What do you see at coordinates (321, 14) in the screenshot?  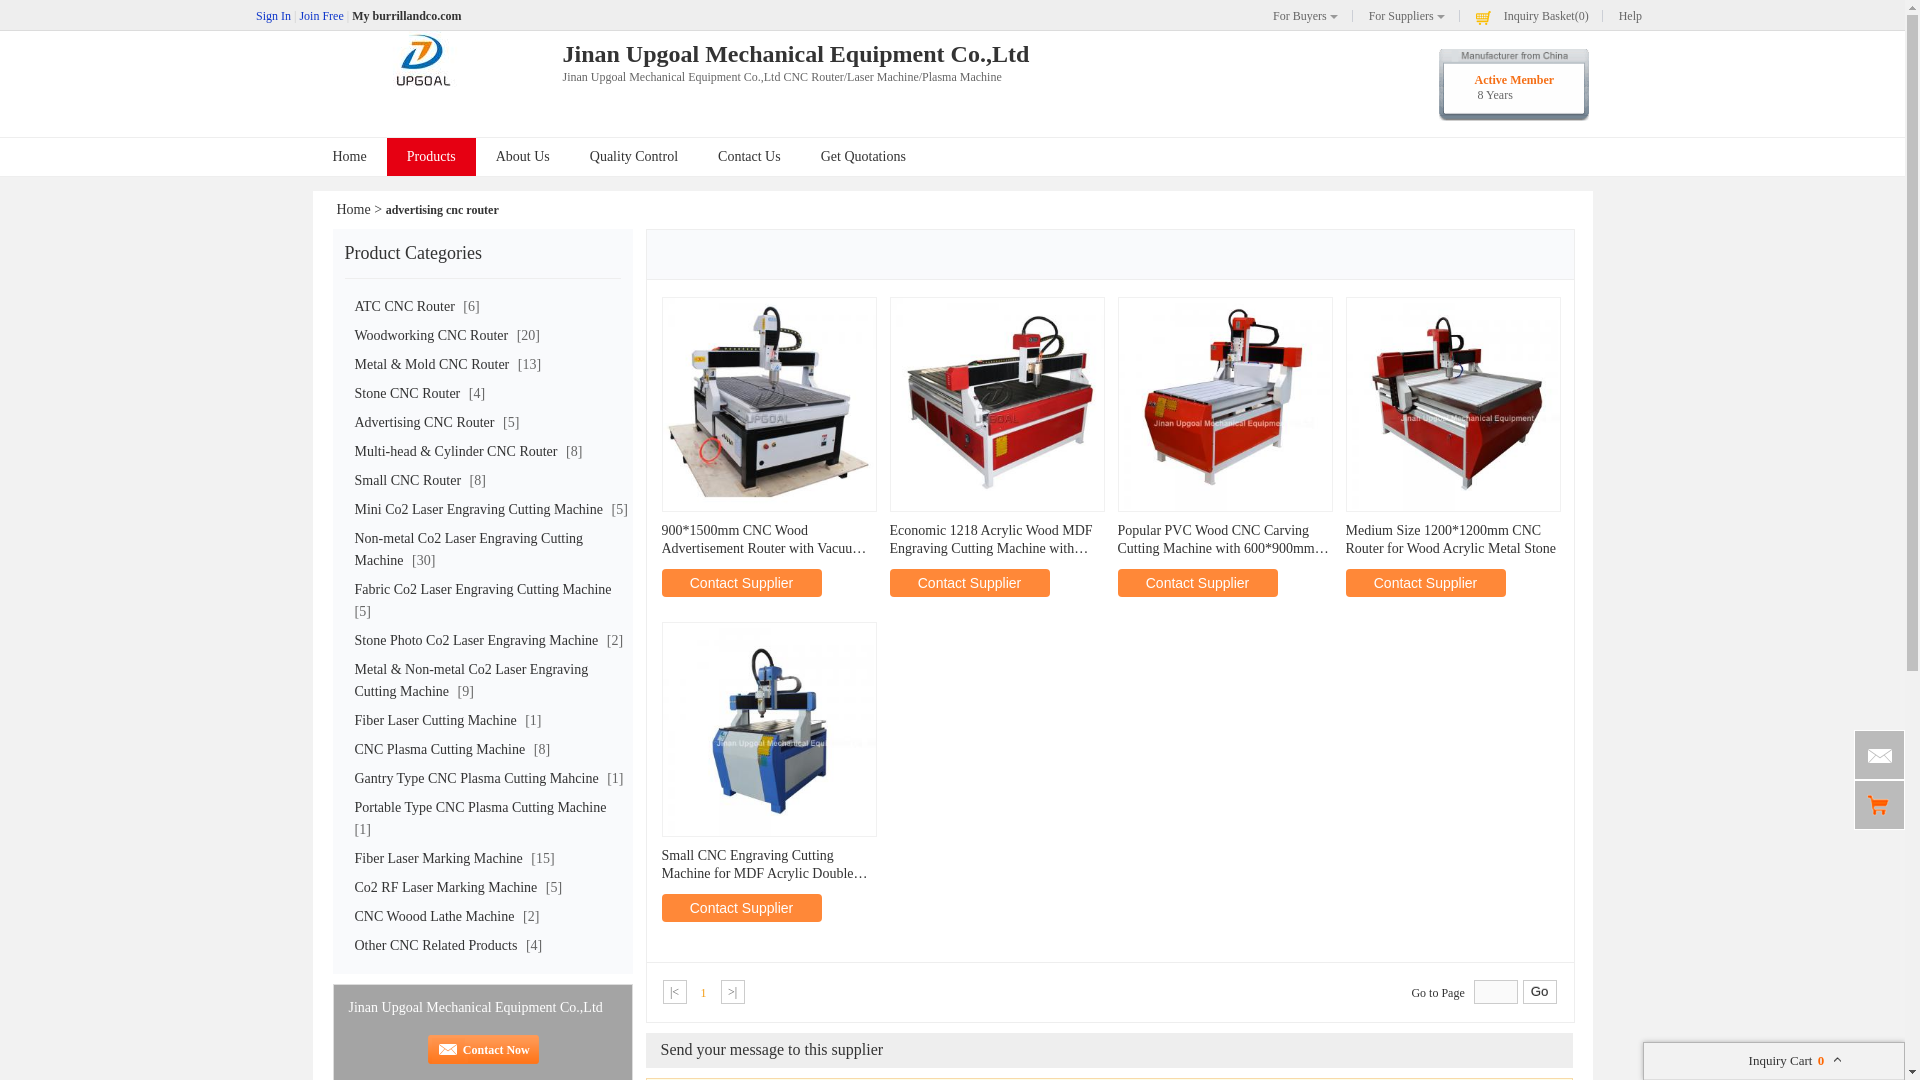 I see `Join Free` at bounding box center [321, 14].